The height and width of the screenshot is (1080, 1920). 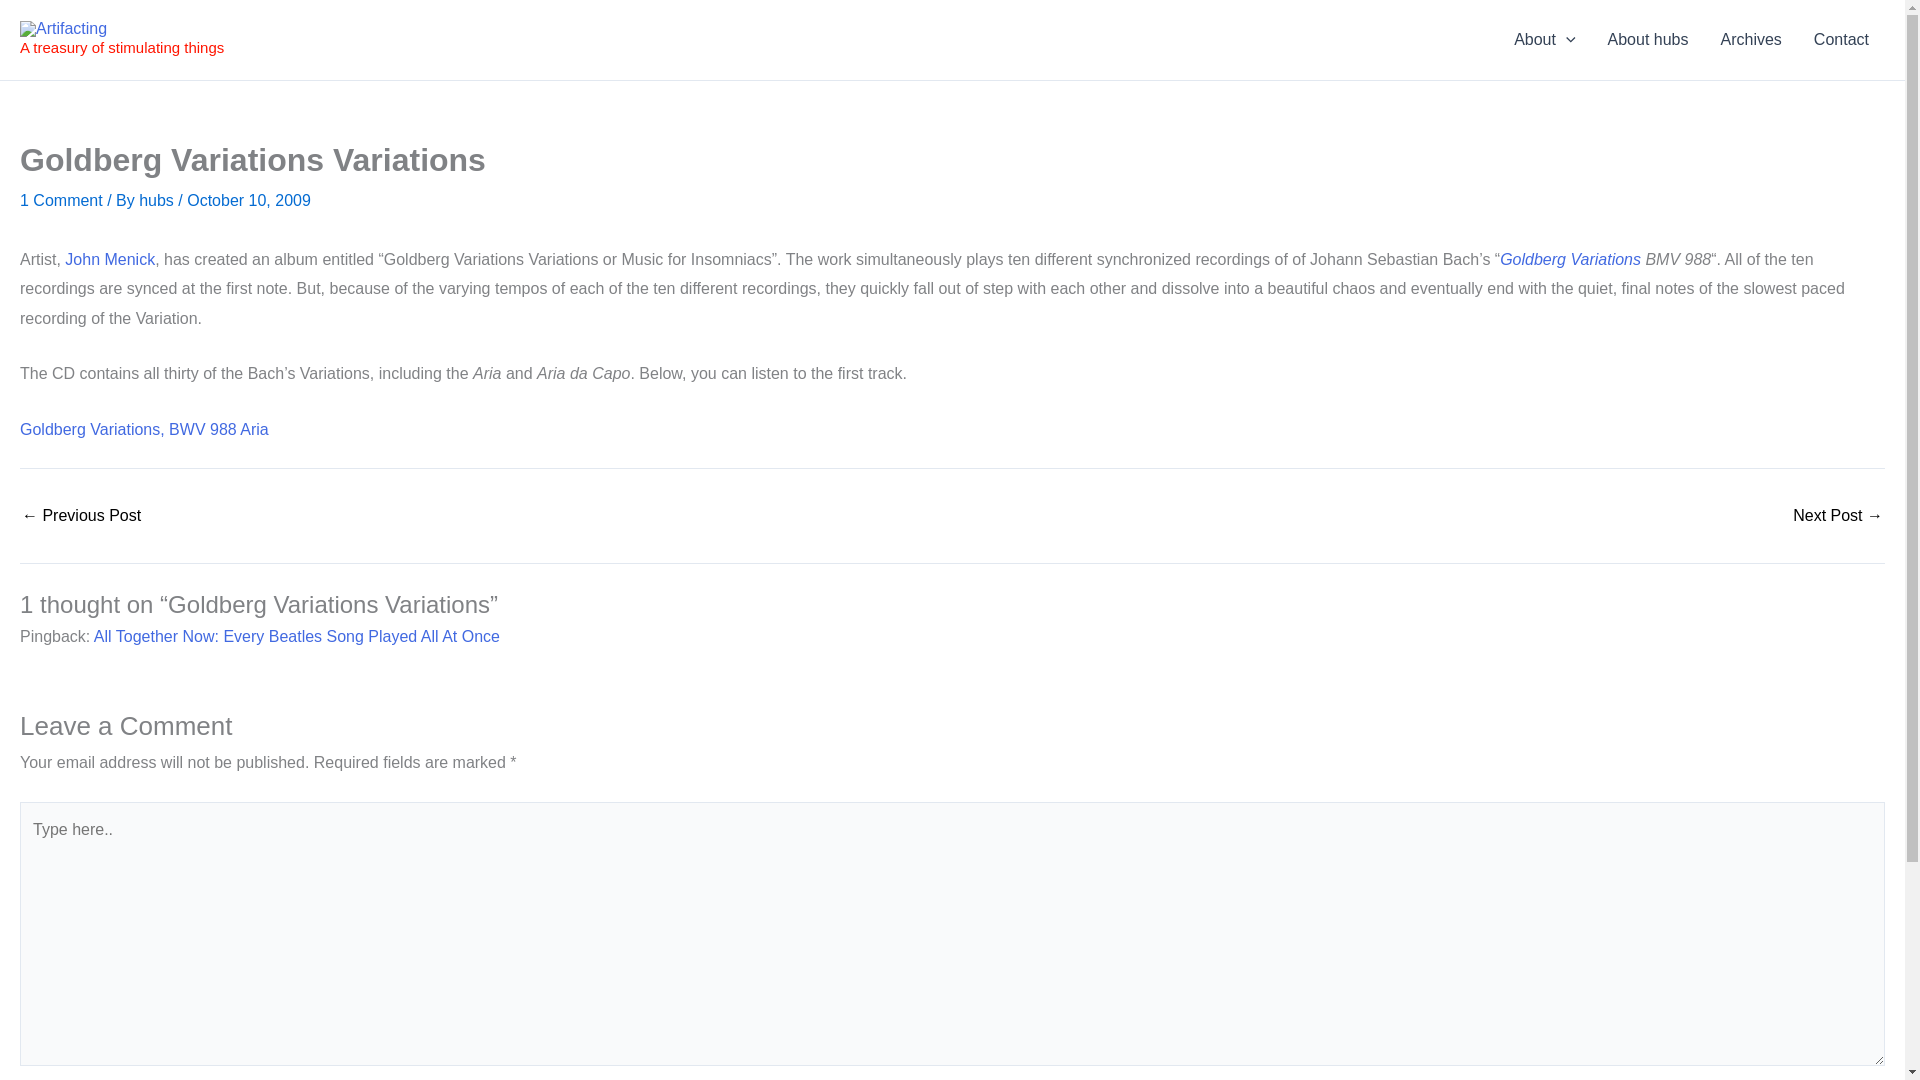 I want to click on About hubs, so click(x=1648, y=40).